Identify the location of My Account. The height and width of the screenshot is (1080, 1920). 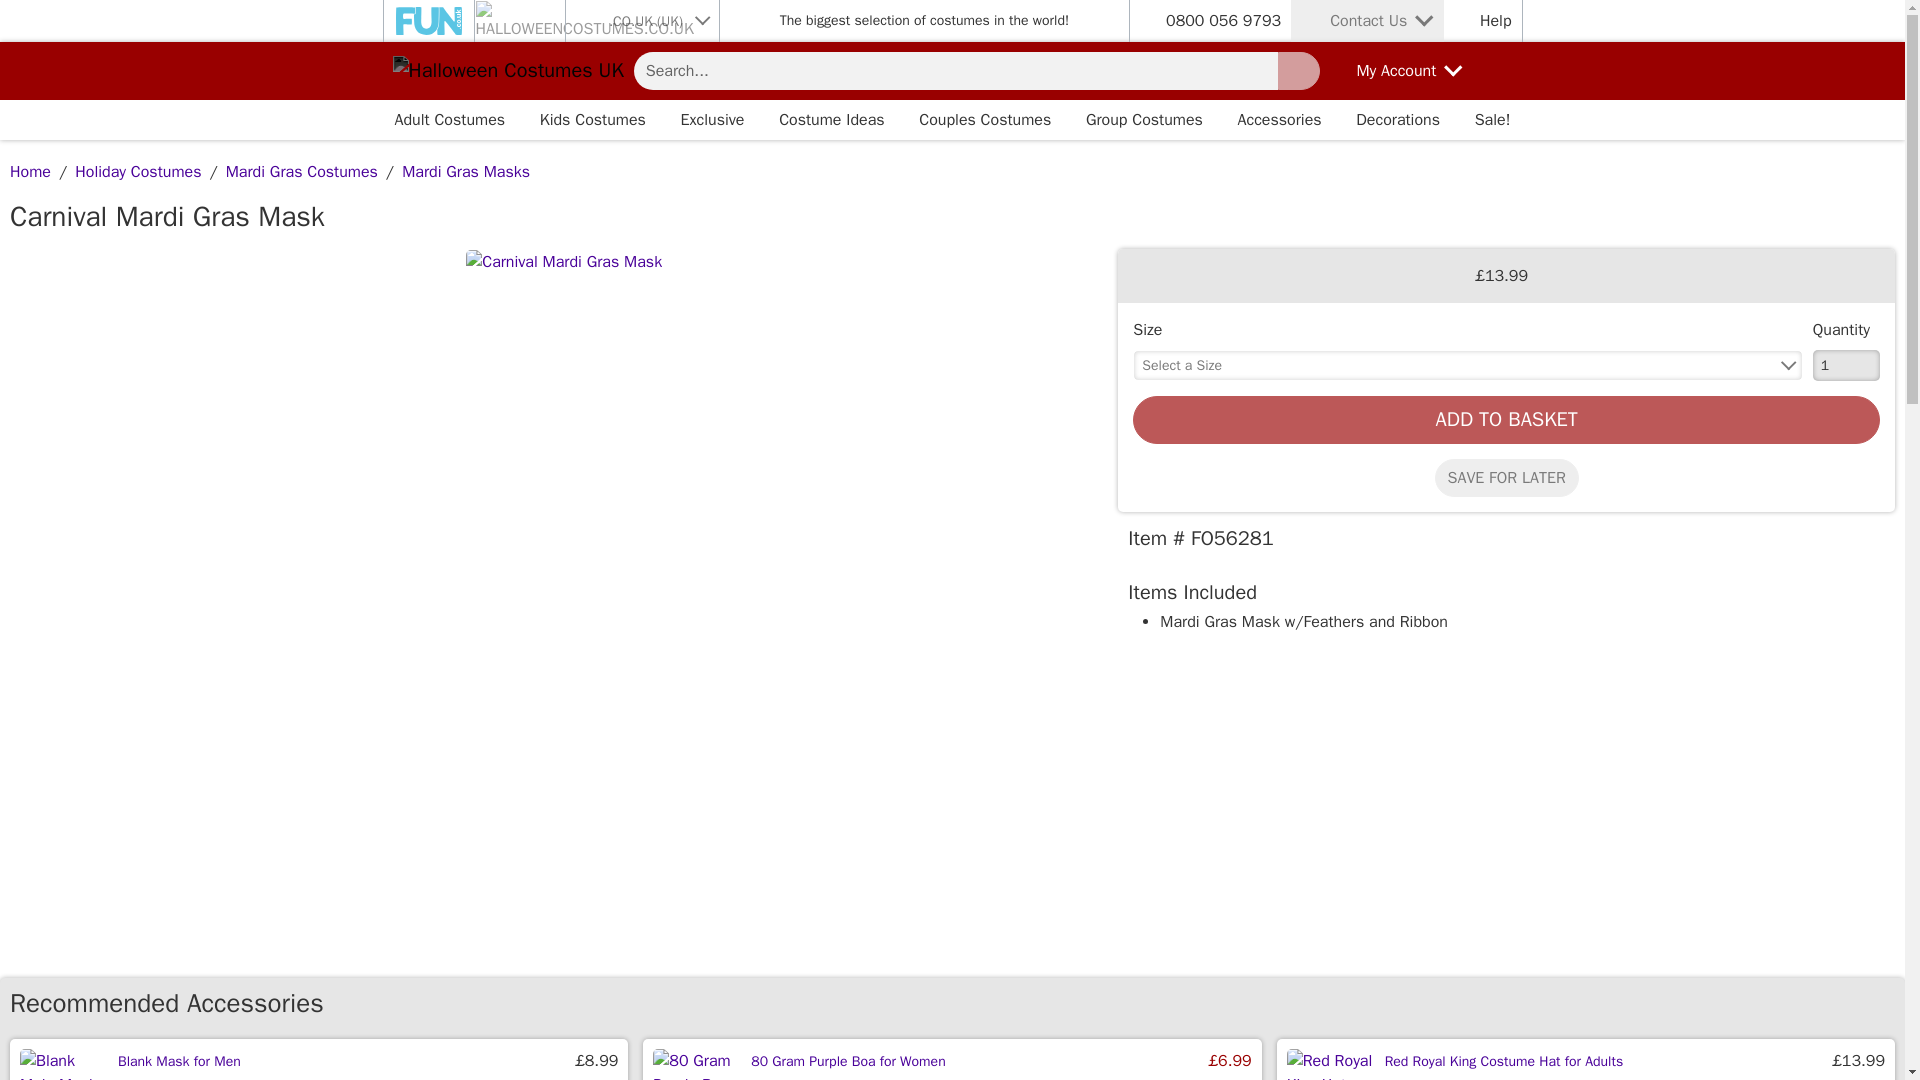
(1394, 71).